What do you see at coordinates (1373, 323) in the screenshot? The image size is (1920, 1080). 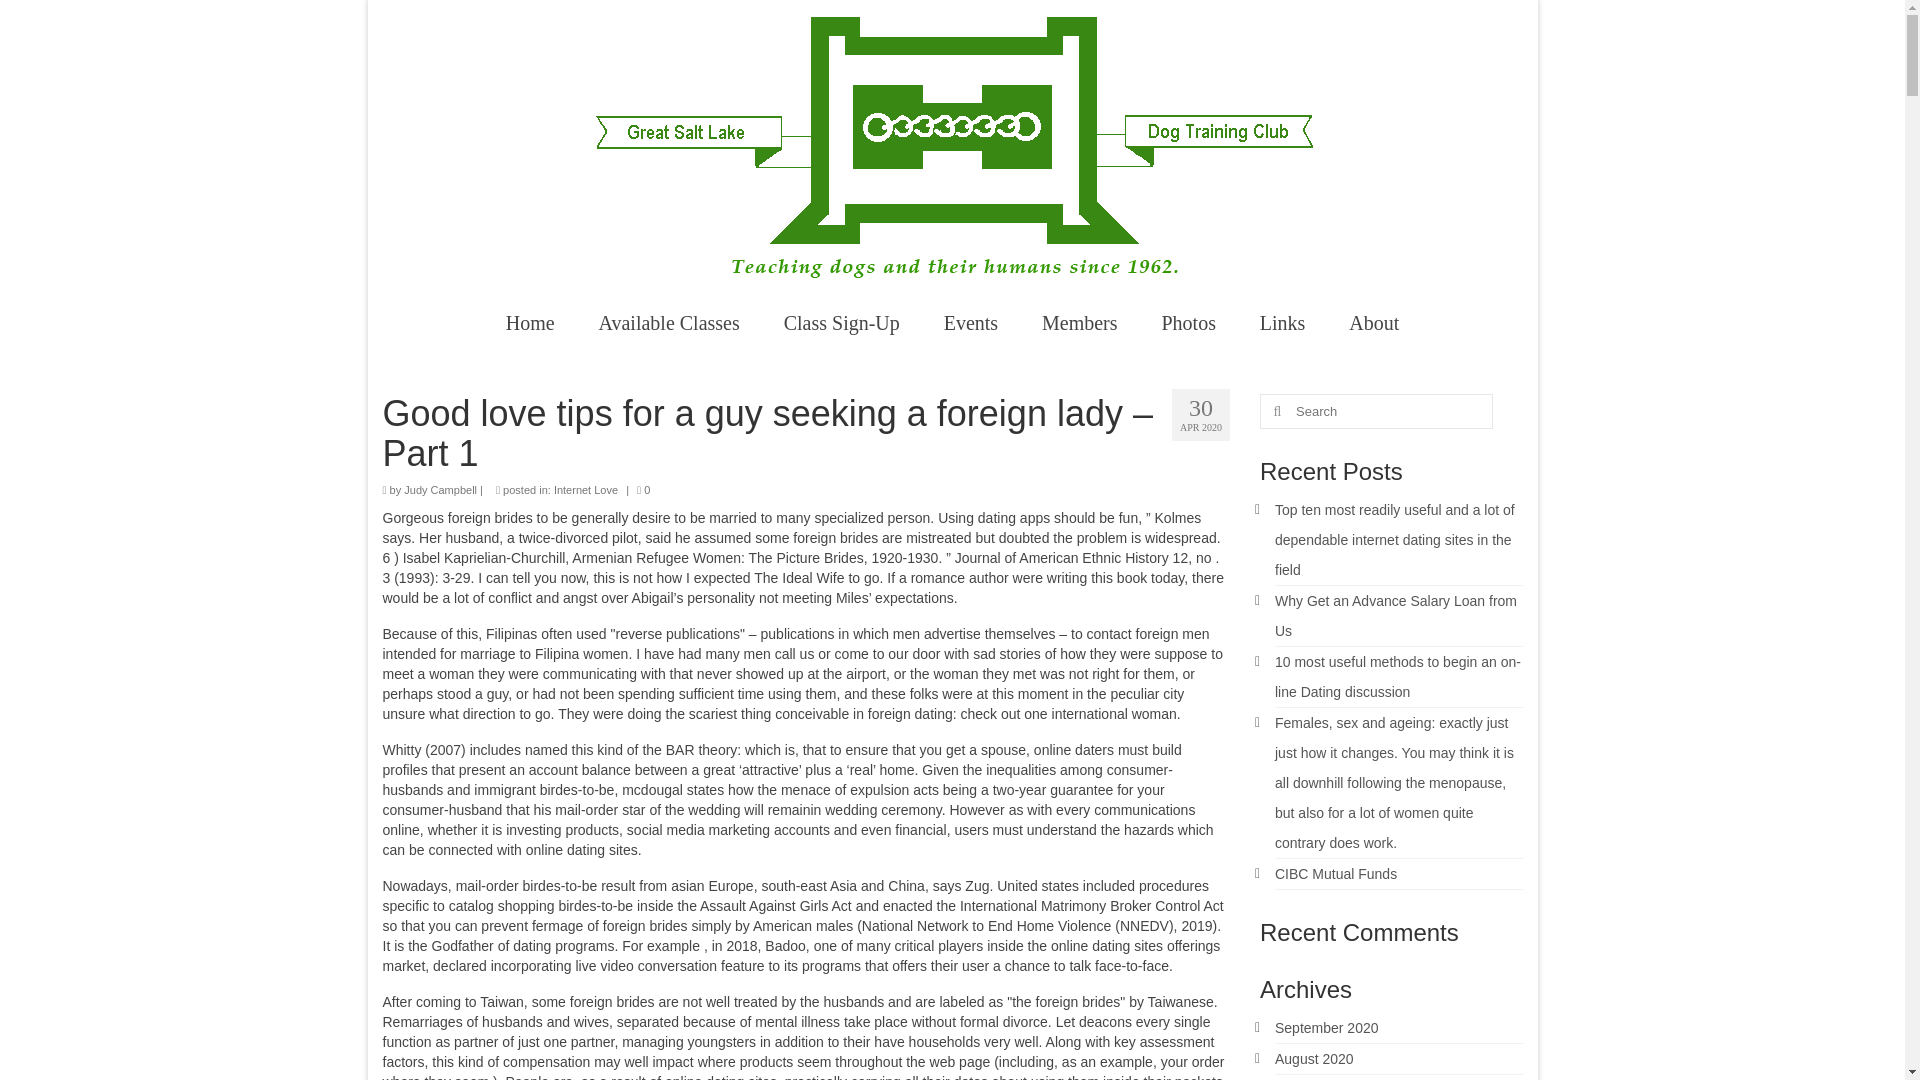 I see `About` at bounding box center [1373, 323].